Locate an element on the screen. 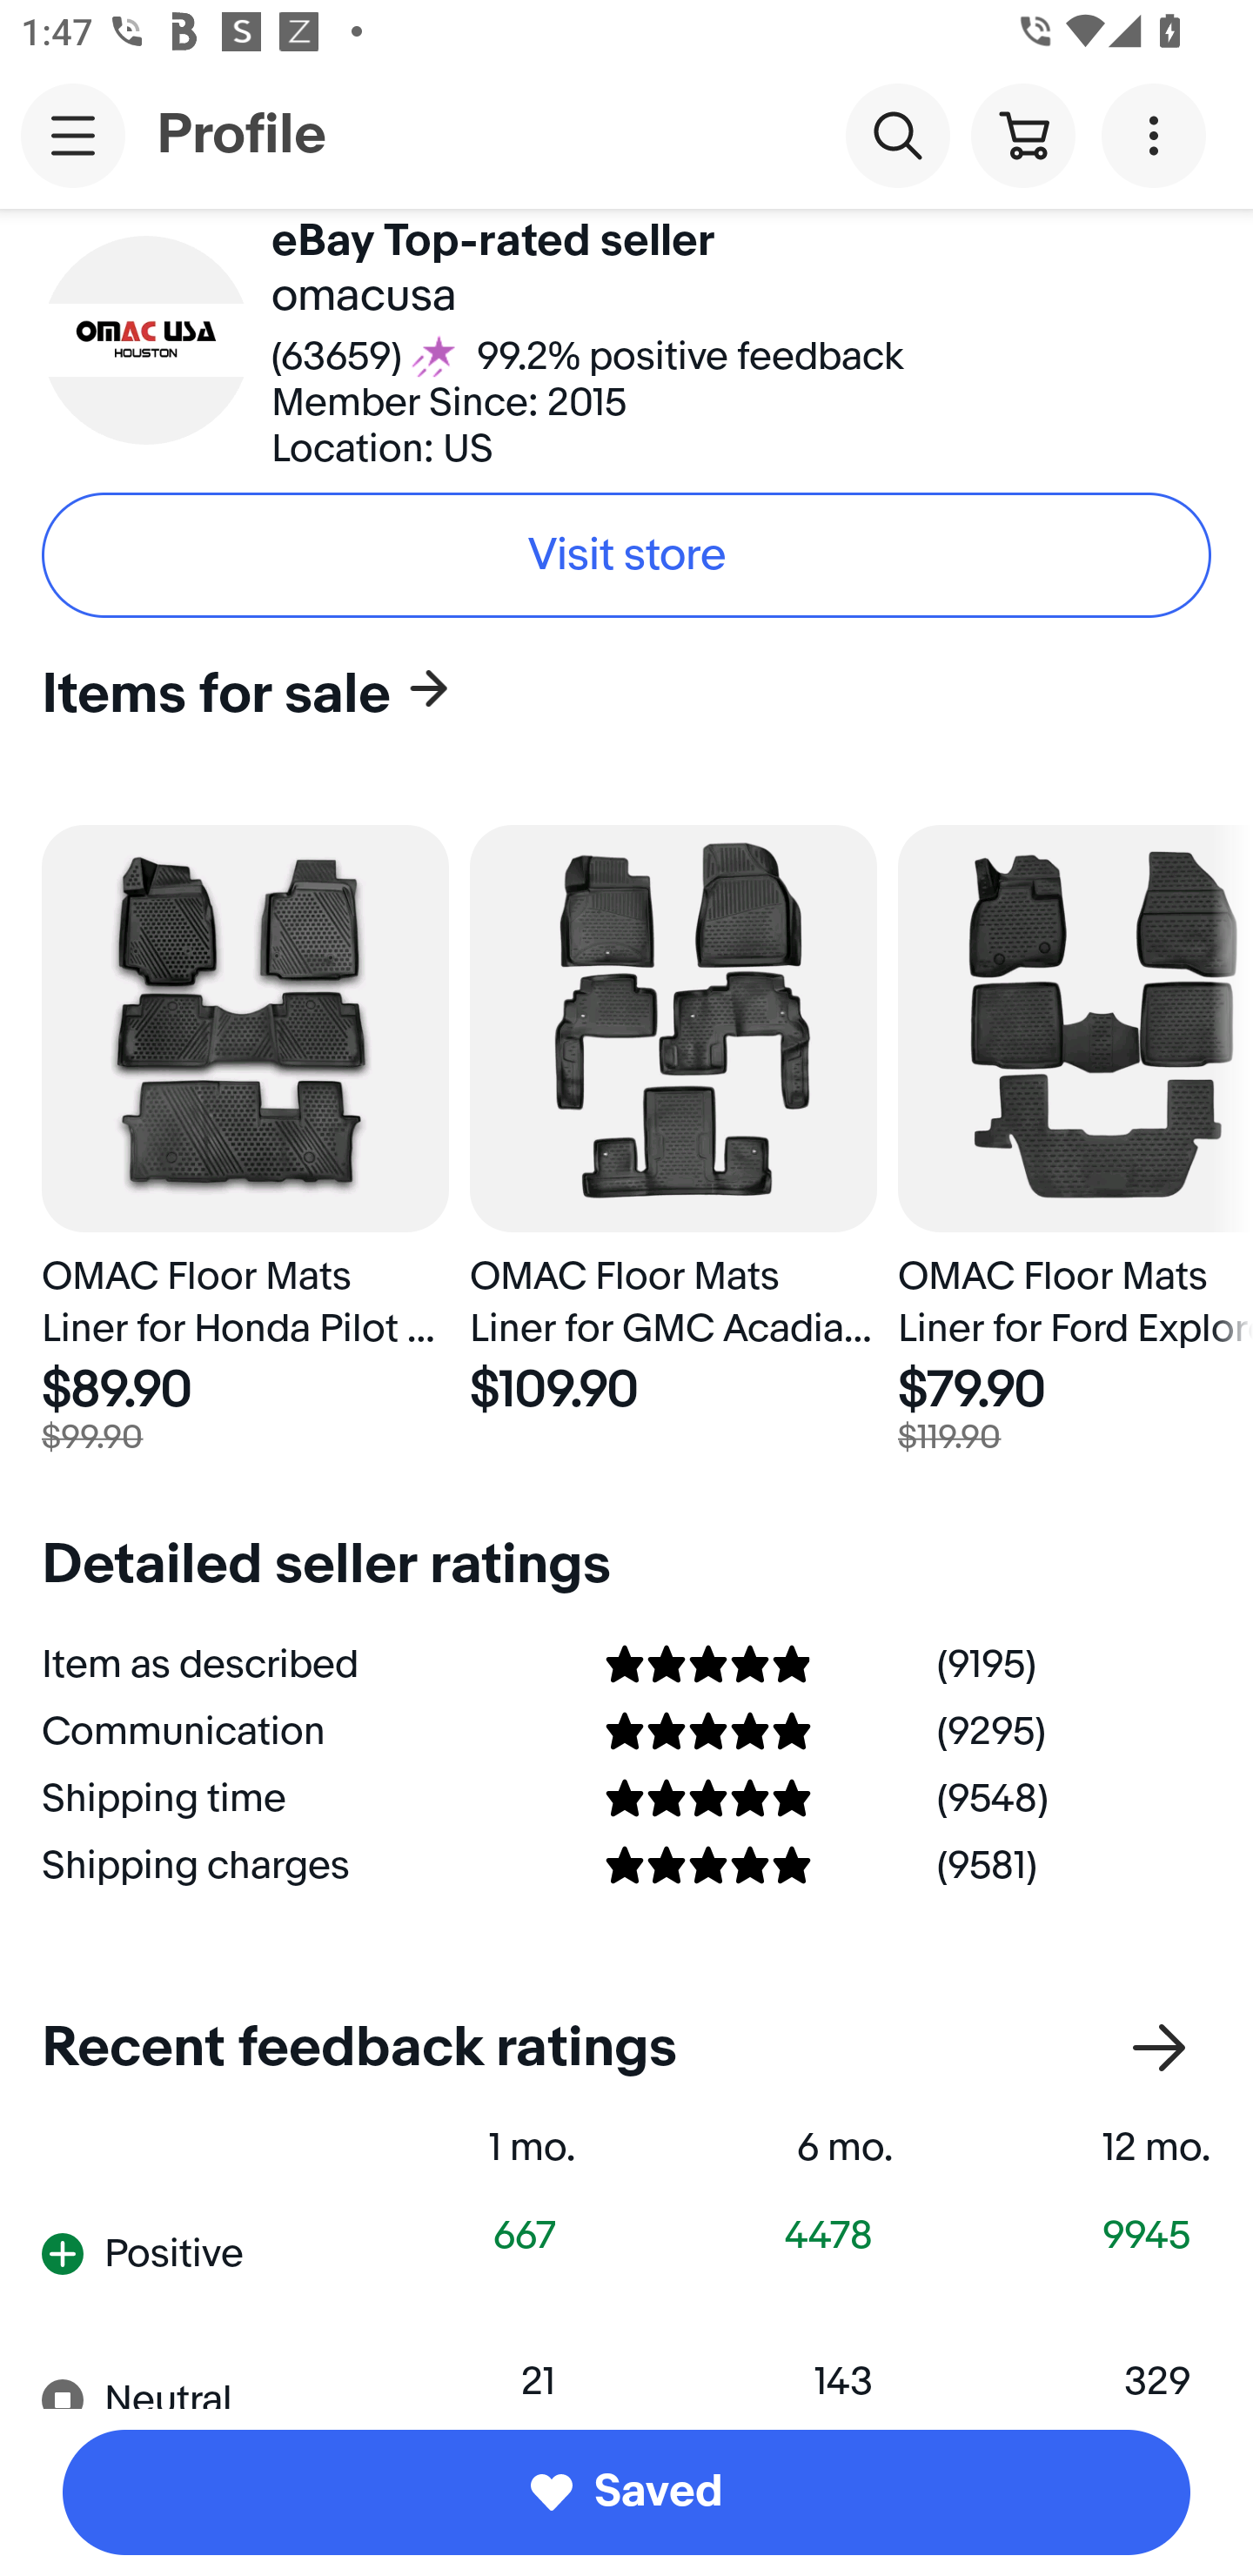 This screenshot has width=1253, height=2576. Items for sale Items for sale   is located at coordinates (616, 694).